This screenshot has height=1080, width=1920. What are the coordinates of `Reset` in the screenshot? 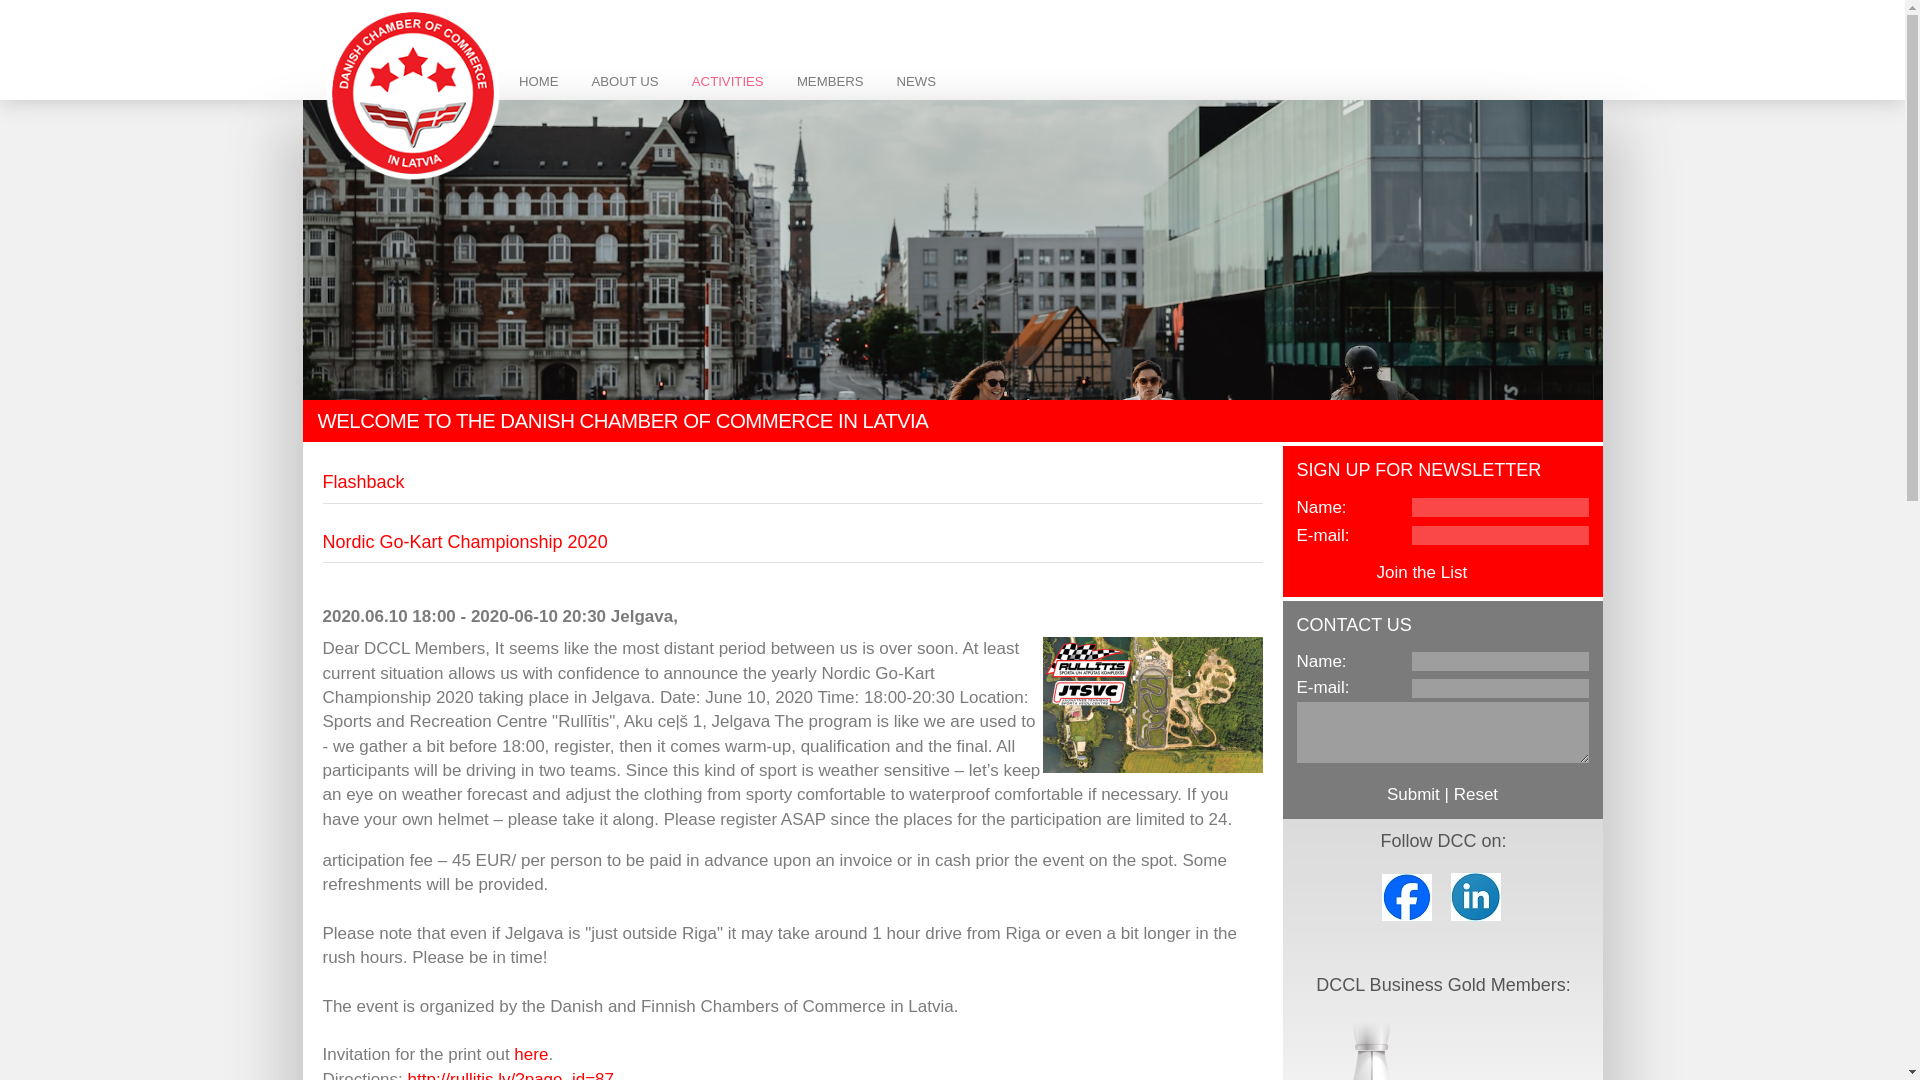 It's located at (1475, 794).